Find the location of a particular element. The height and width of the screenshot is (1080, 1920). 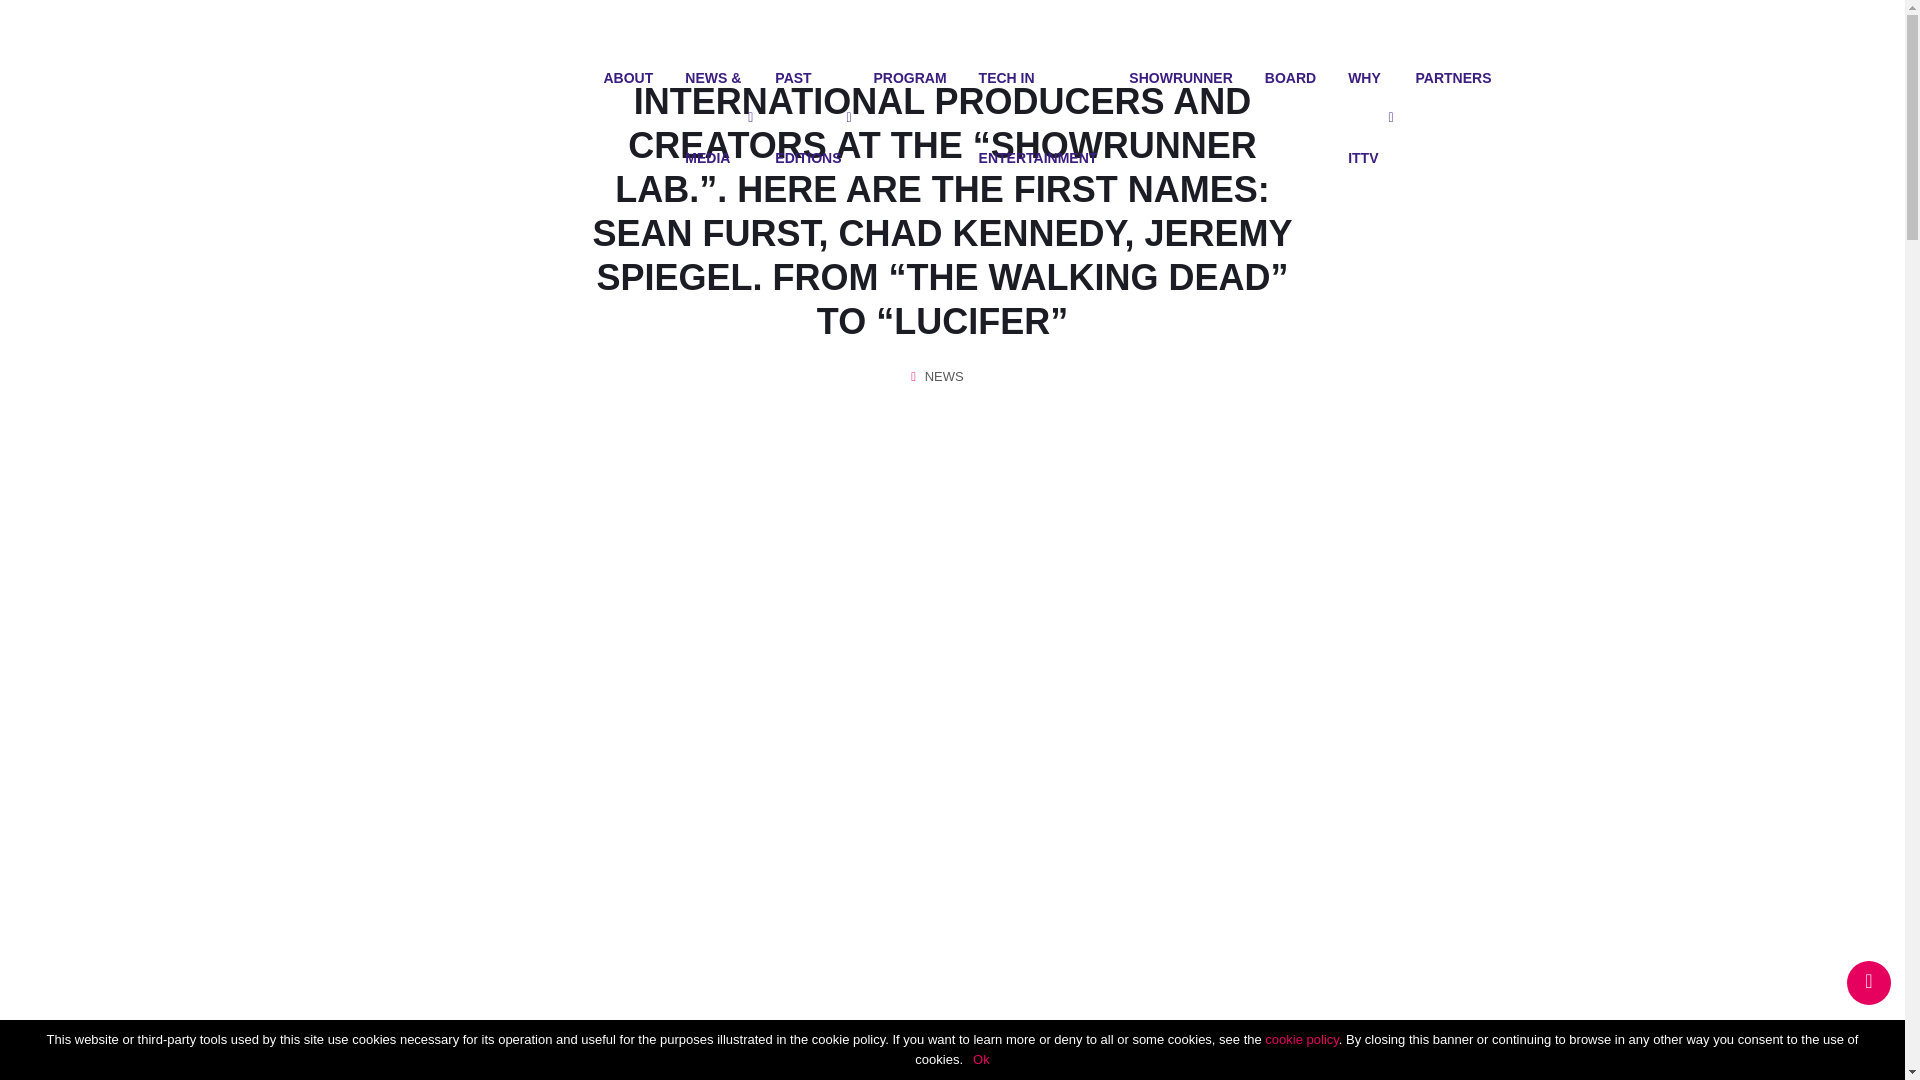

Ok is located at coordinates (982, 1059).